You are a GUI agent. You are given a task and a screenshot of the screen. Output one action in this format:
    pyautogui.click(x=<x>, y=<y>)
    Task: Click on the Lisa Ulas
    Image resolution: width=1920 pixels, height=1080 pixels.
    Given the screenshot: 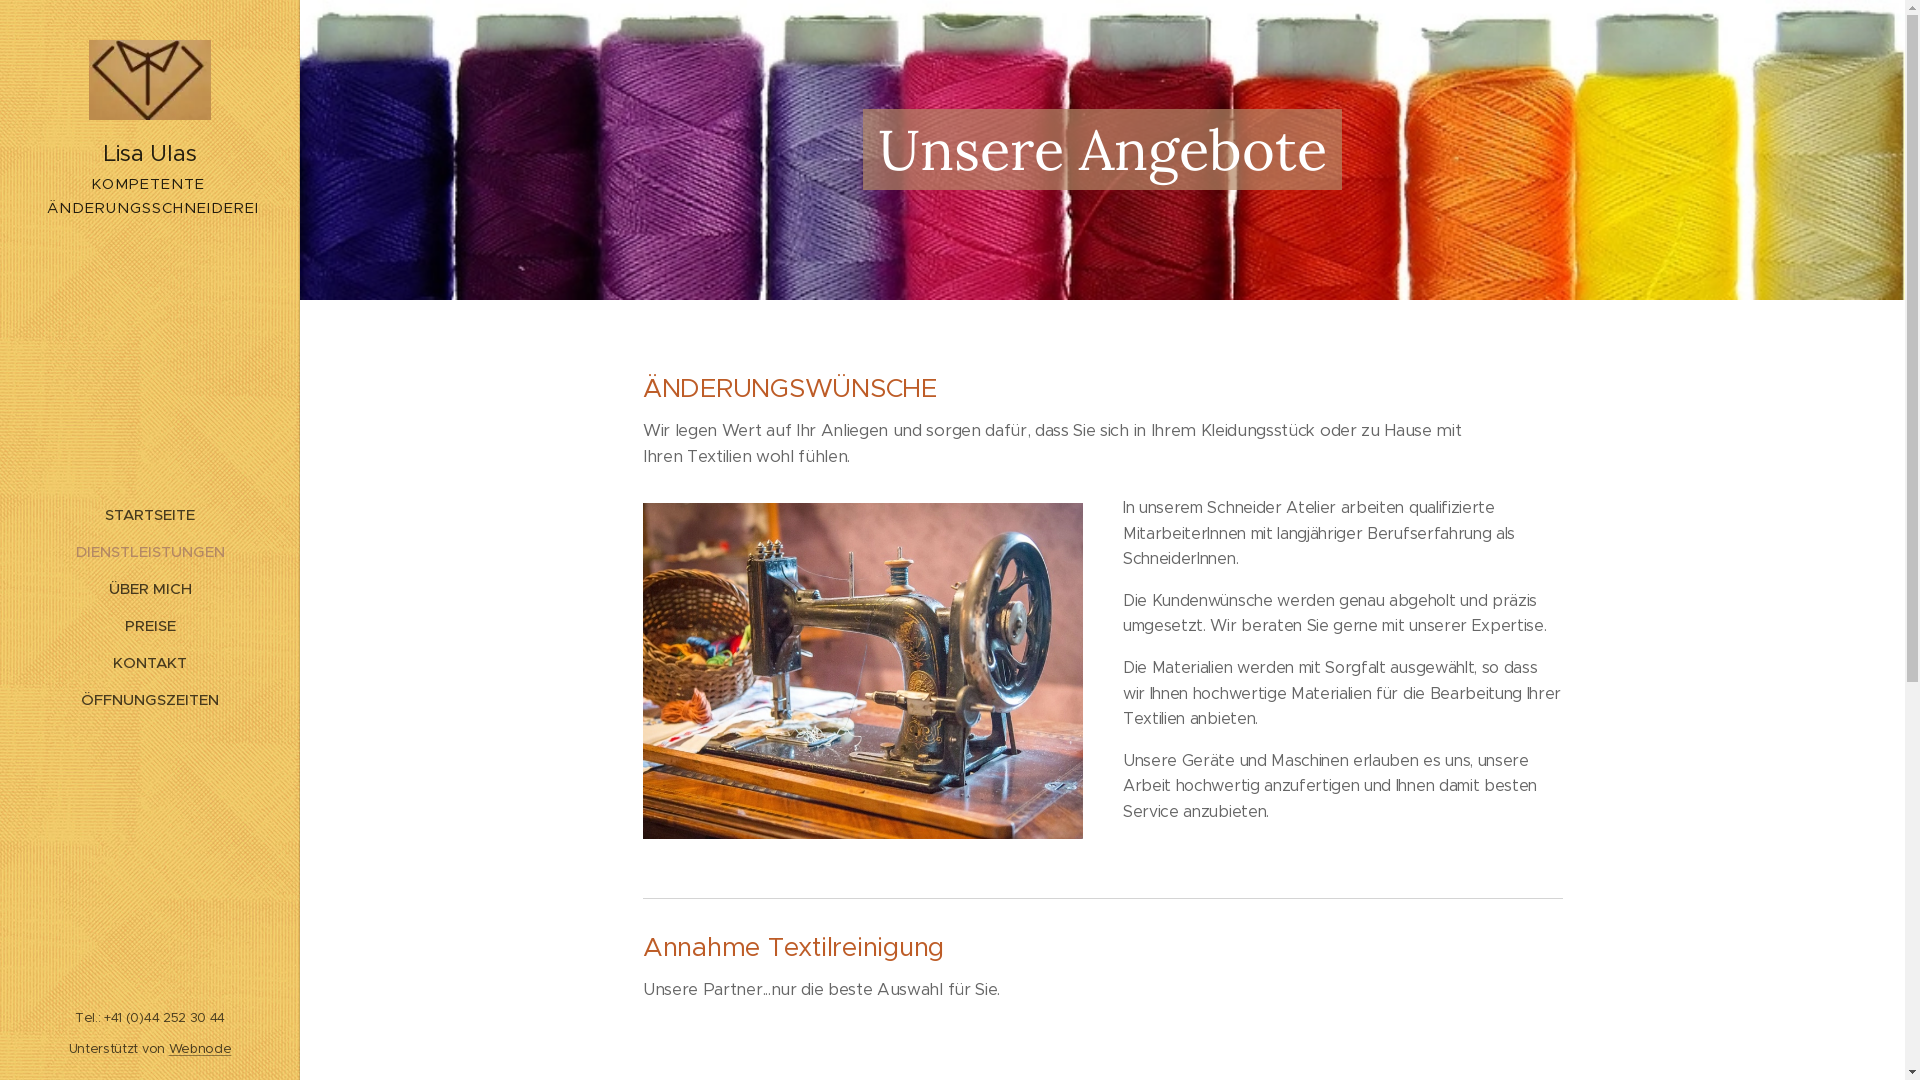 What is the action you would take?
    pyautogui.click(x=150, y=106)
    